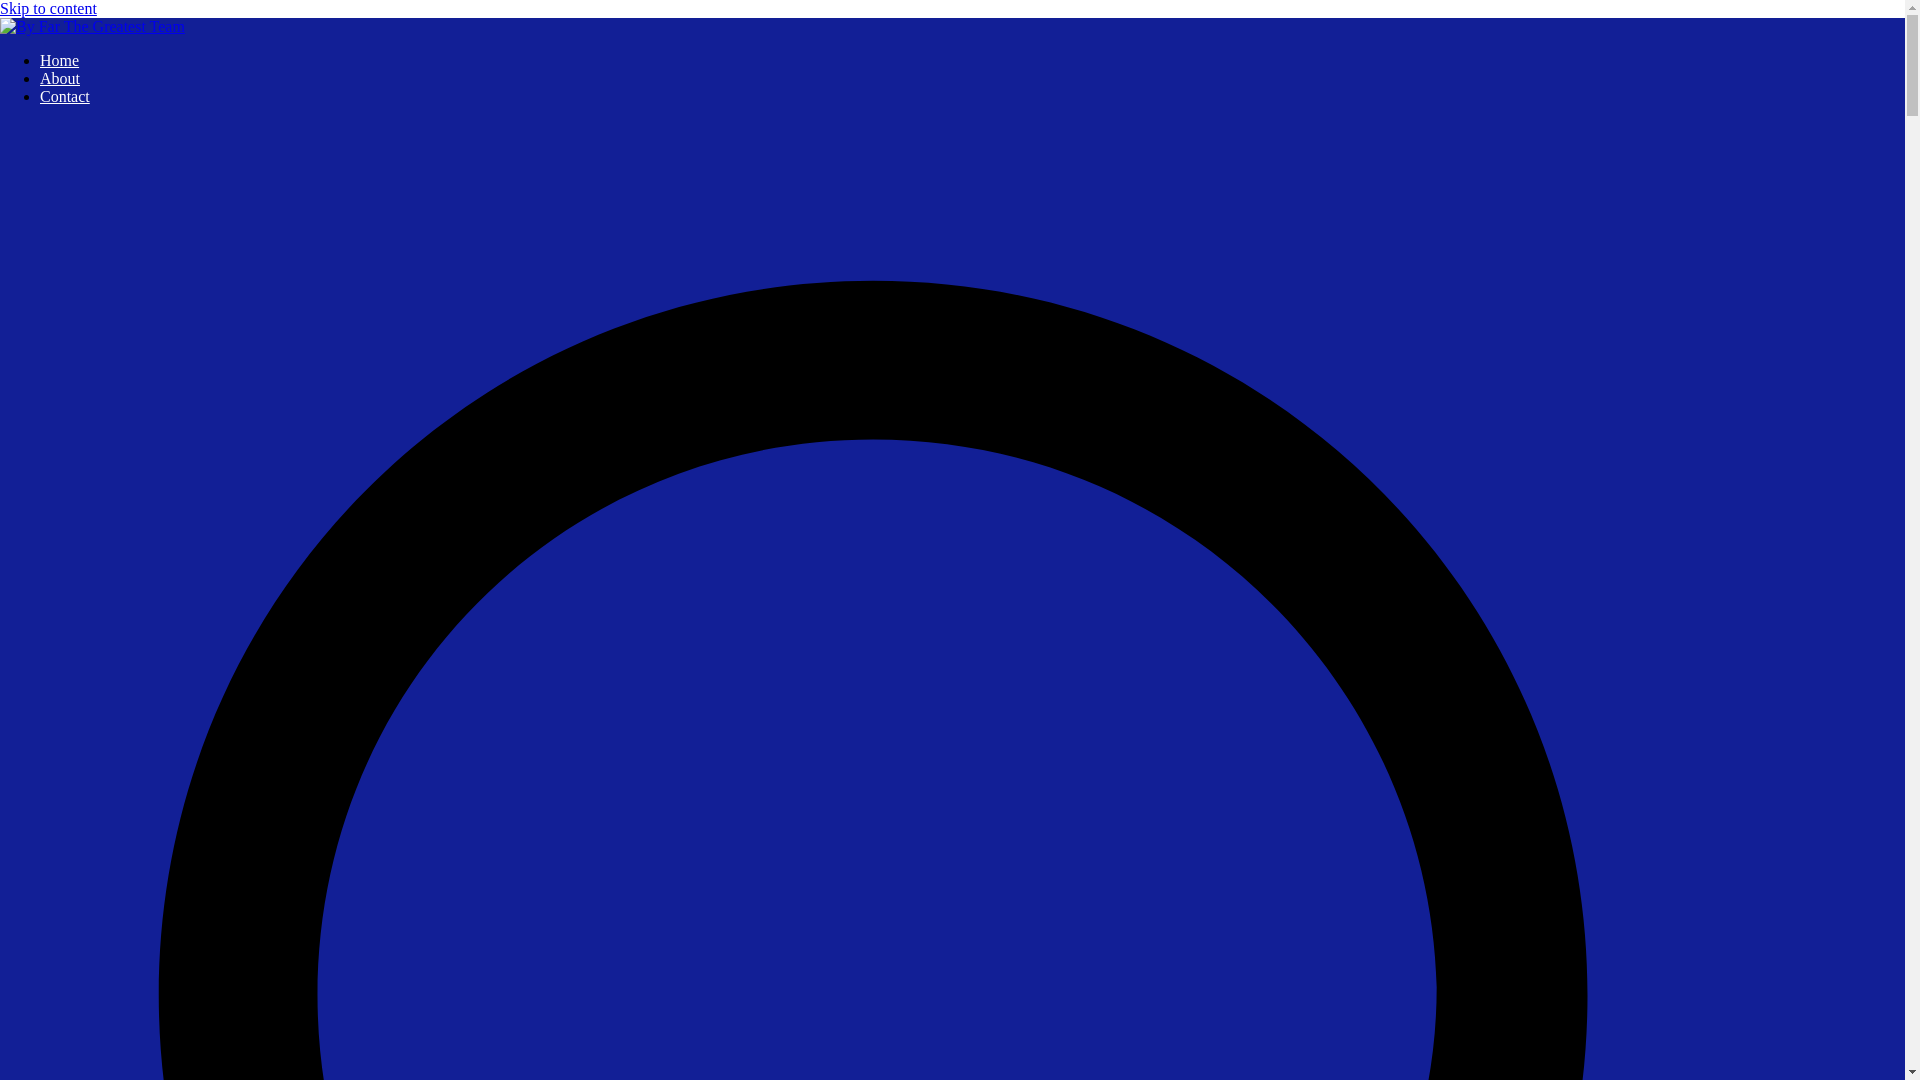  Describe the element at coordinates (48, 8) in the screenshot. I see `Skip to content` at that location.